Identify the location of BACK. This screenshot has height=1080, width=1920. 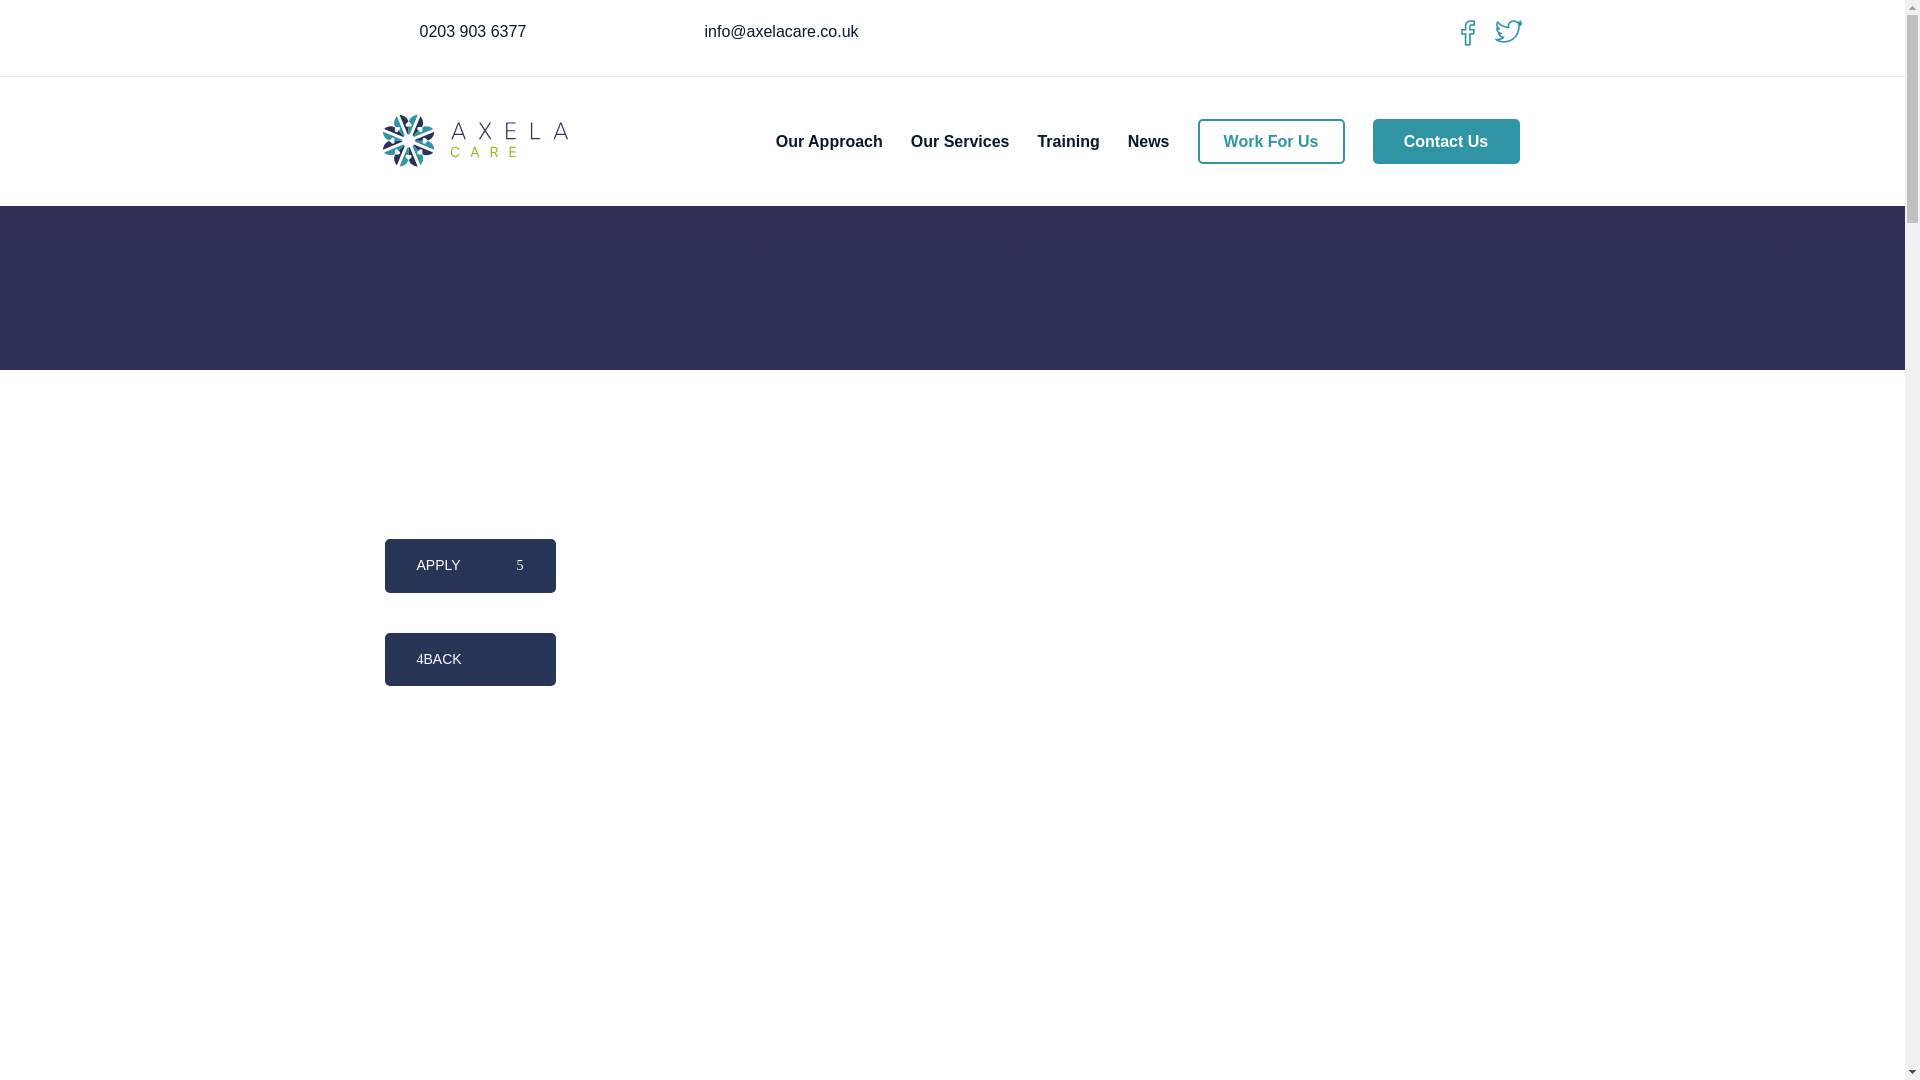
(469, 659).